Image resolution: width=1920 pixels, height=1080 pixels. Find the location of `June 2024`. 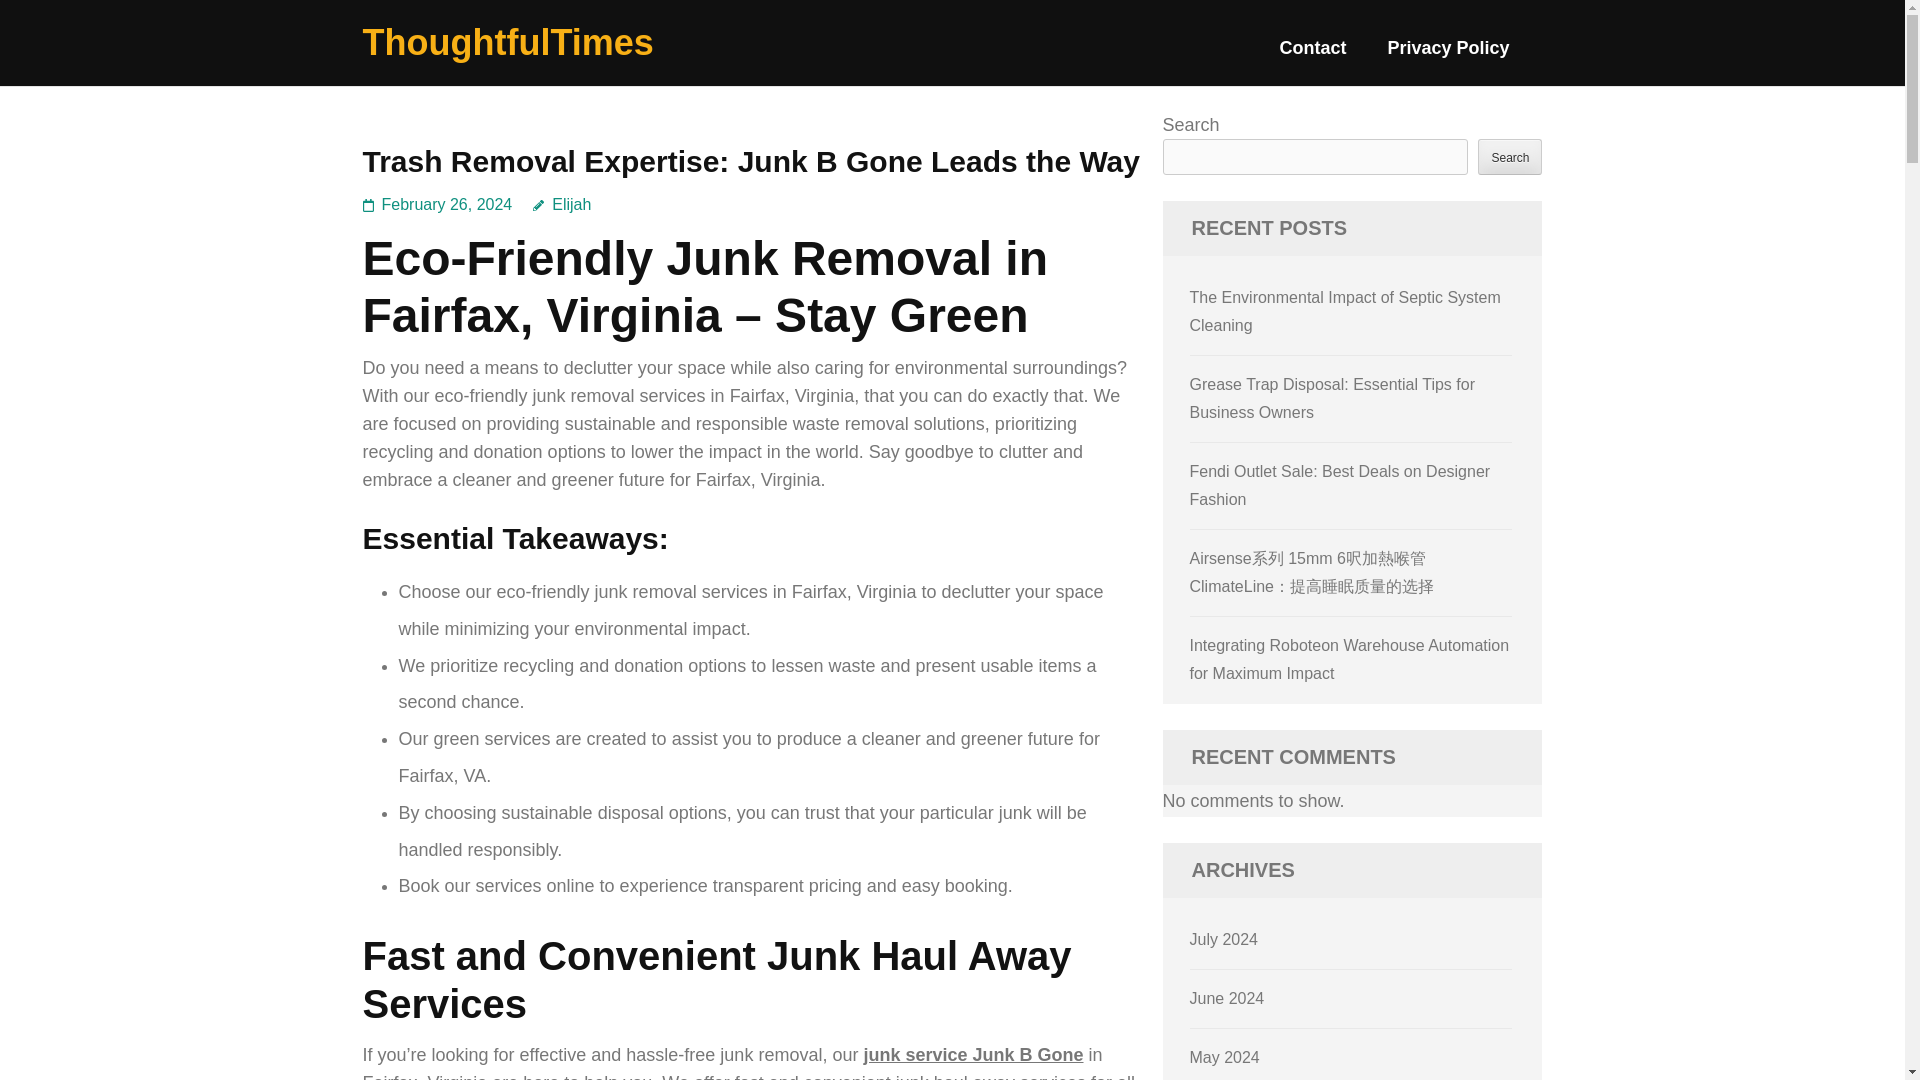

June 2024 is located at coordinates (1228, 998).